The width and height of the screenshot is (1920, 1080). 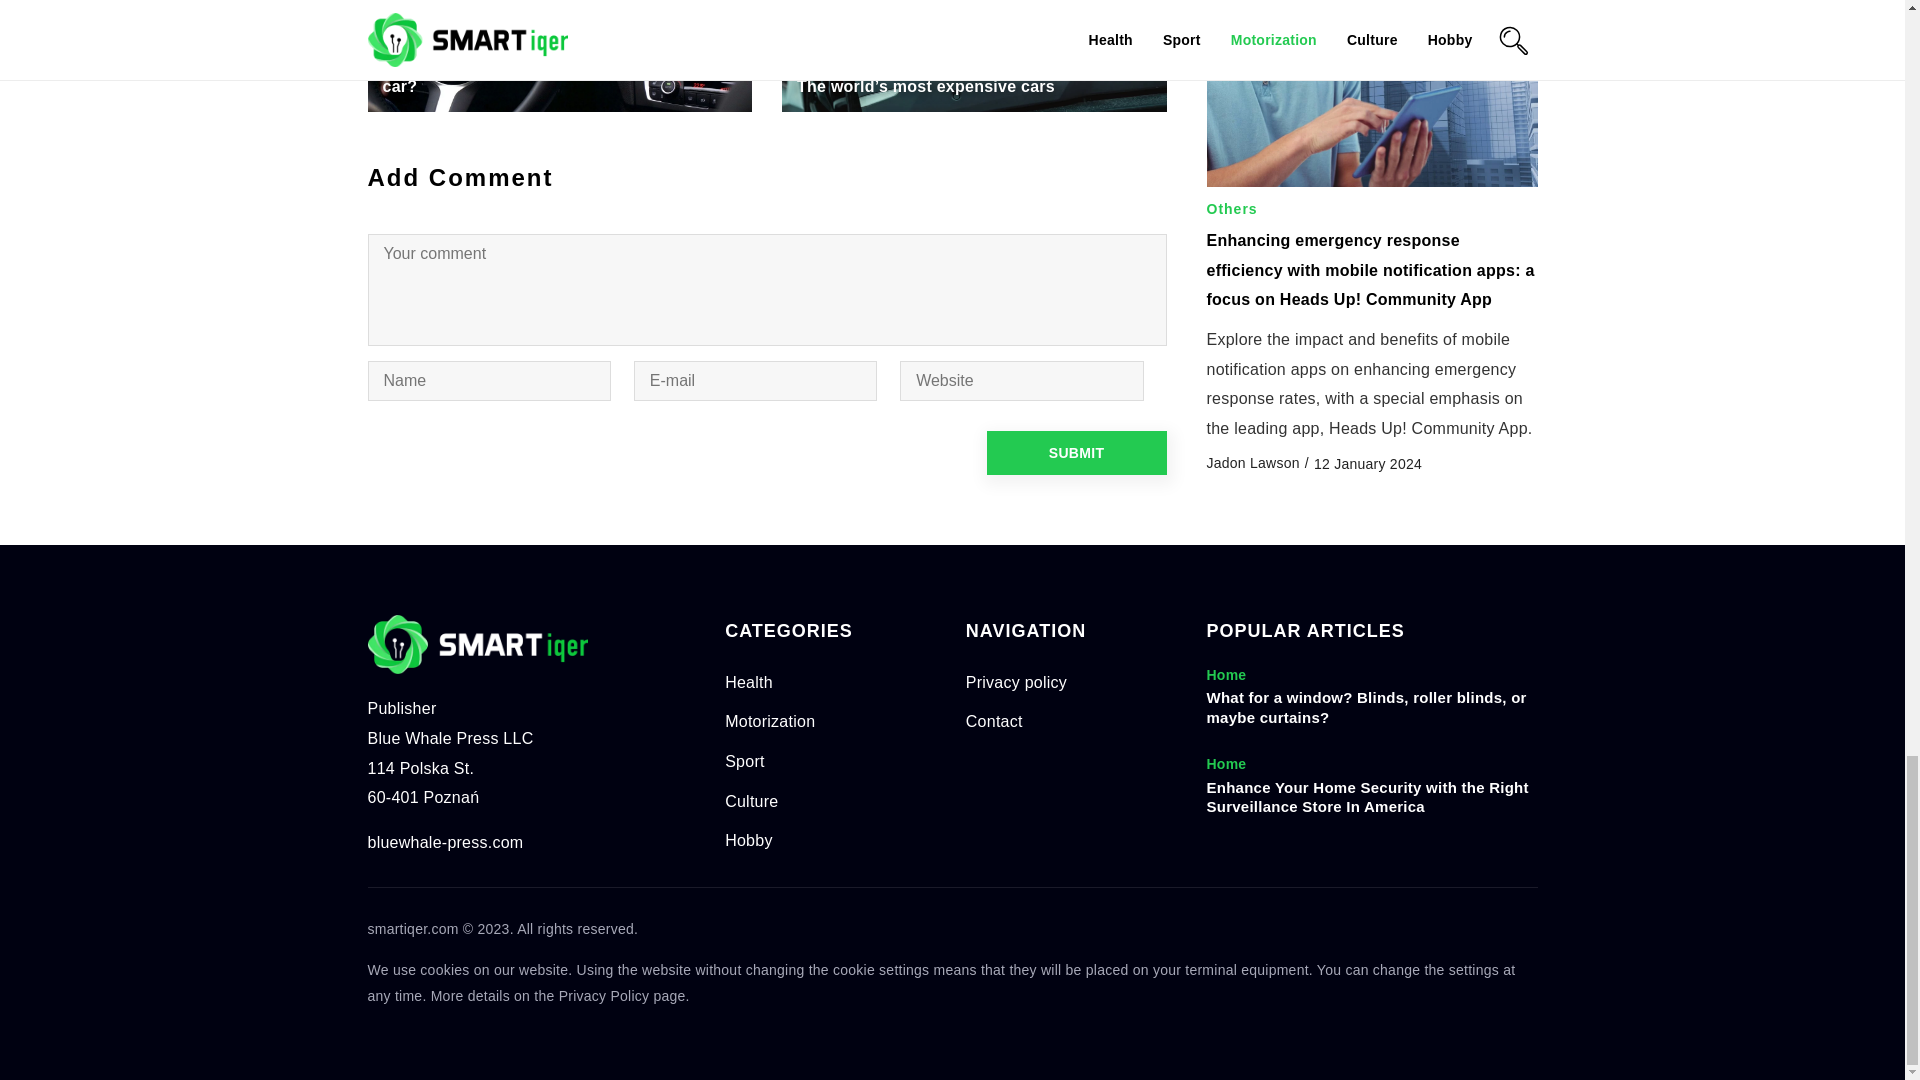 What do you see at coordinates (744, 761) in the screenshot?
I see `Sport` at bounding box center [744, 761].